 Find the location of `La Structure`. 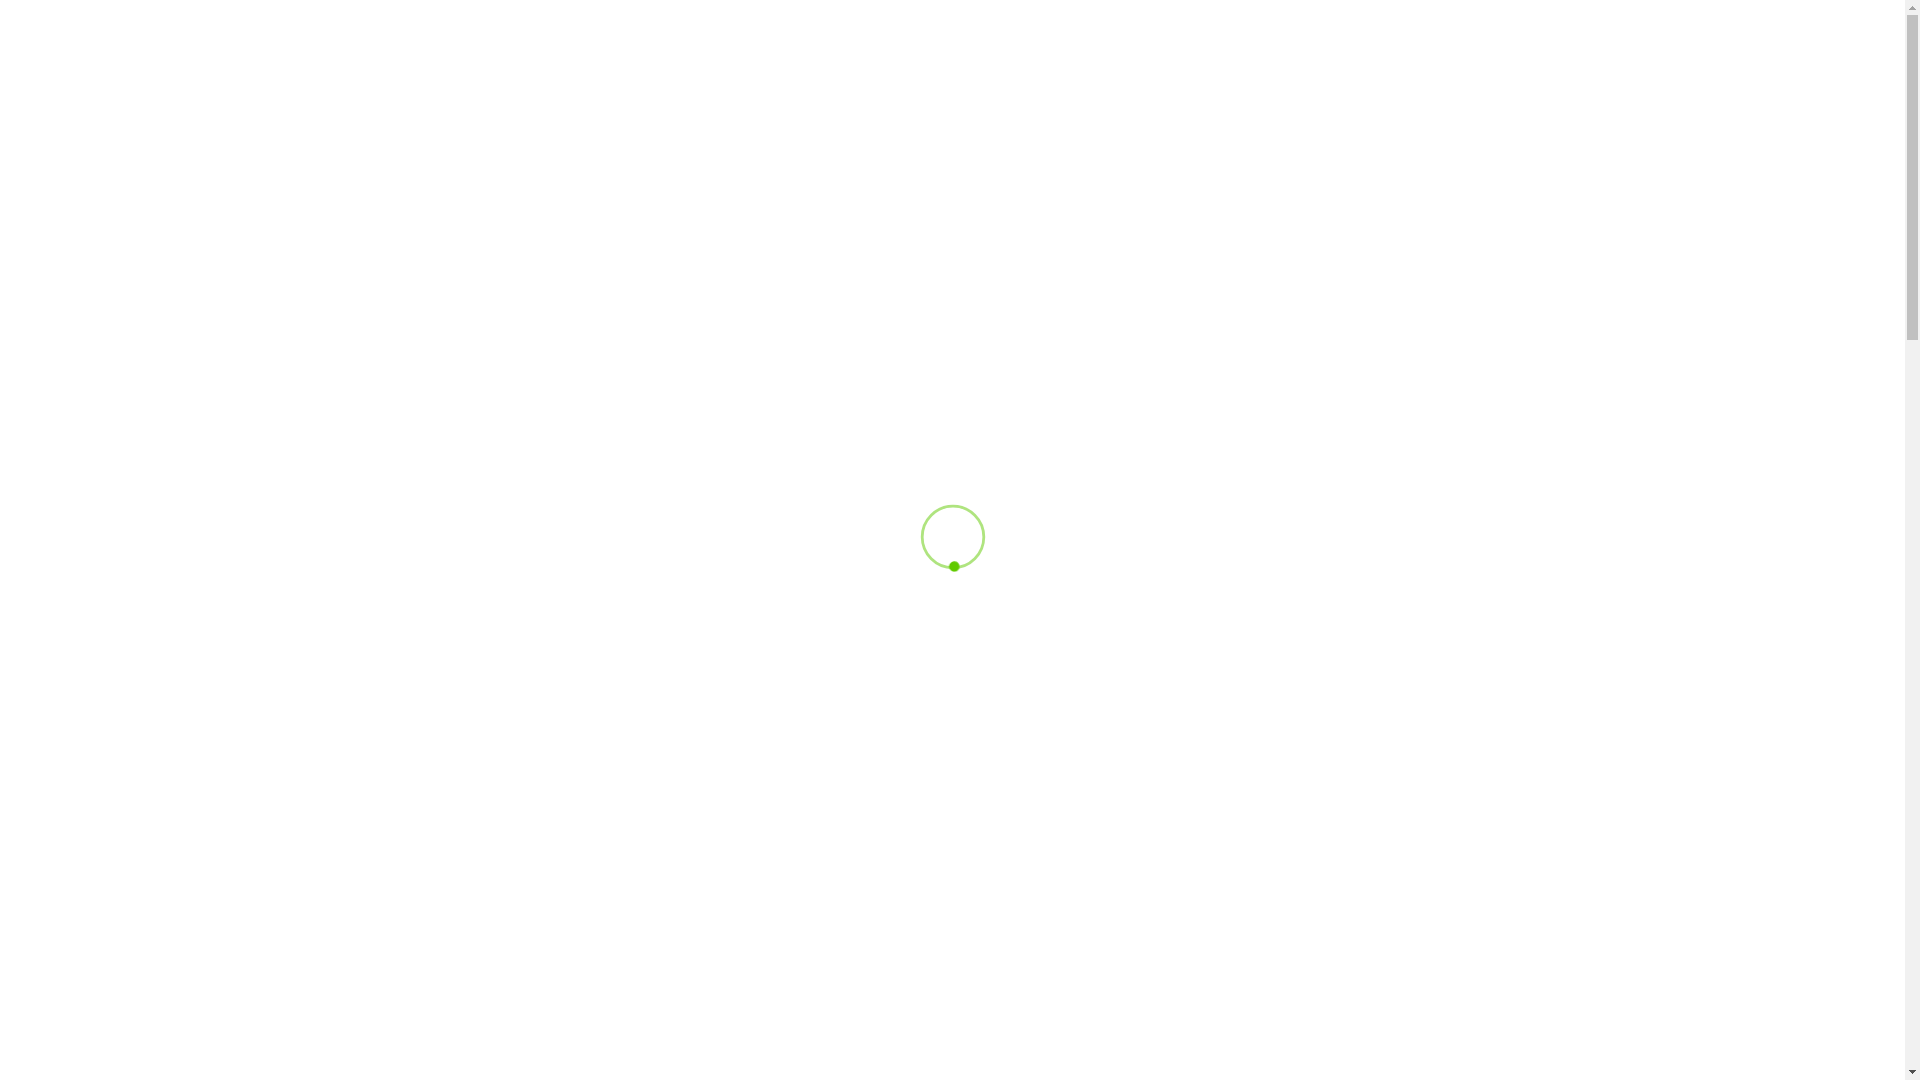

La Structure is located at coordinates (1136, 86).